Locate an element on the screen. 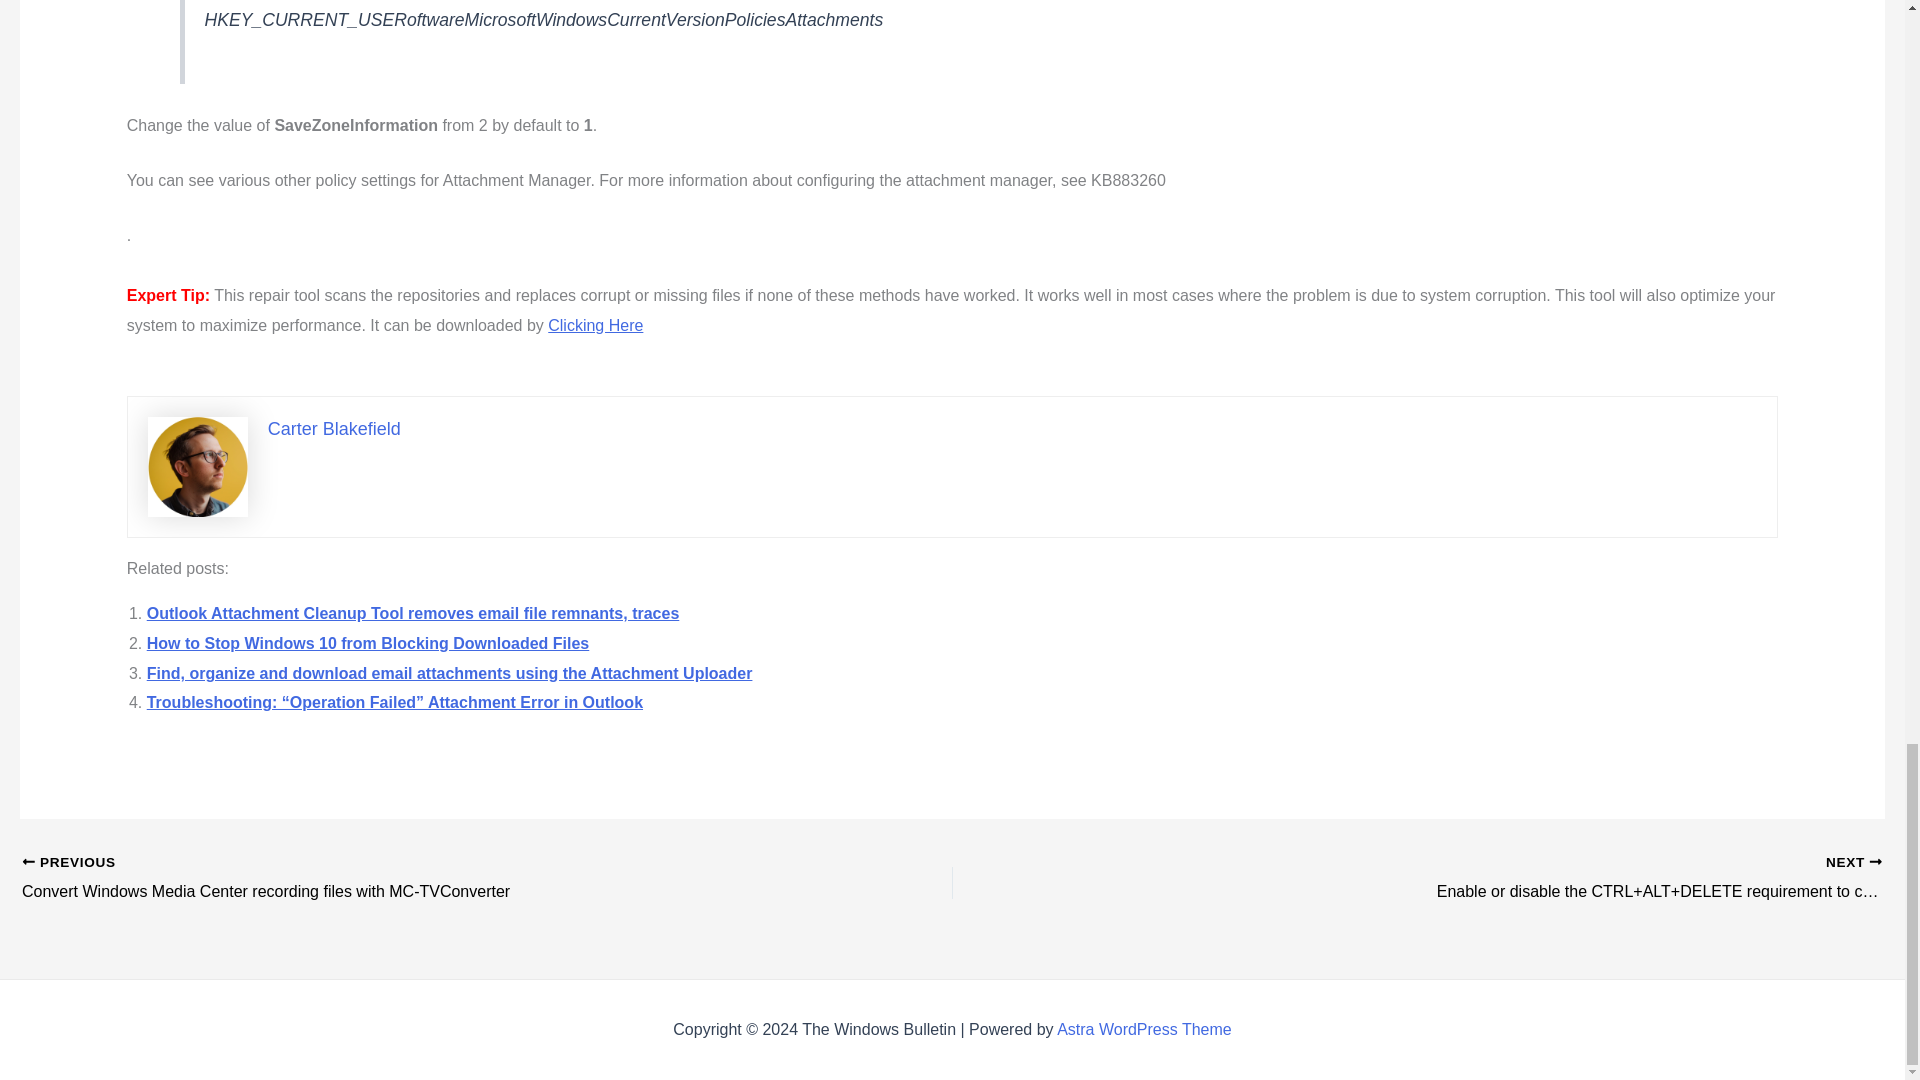 The image size is (1920, 1080). How to Stop Windows 10 from Blocking Downloaded Files is located at coordinates (368, 644).